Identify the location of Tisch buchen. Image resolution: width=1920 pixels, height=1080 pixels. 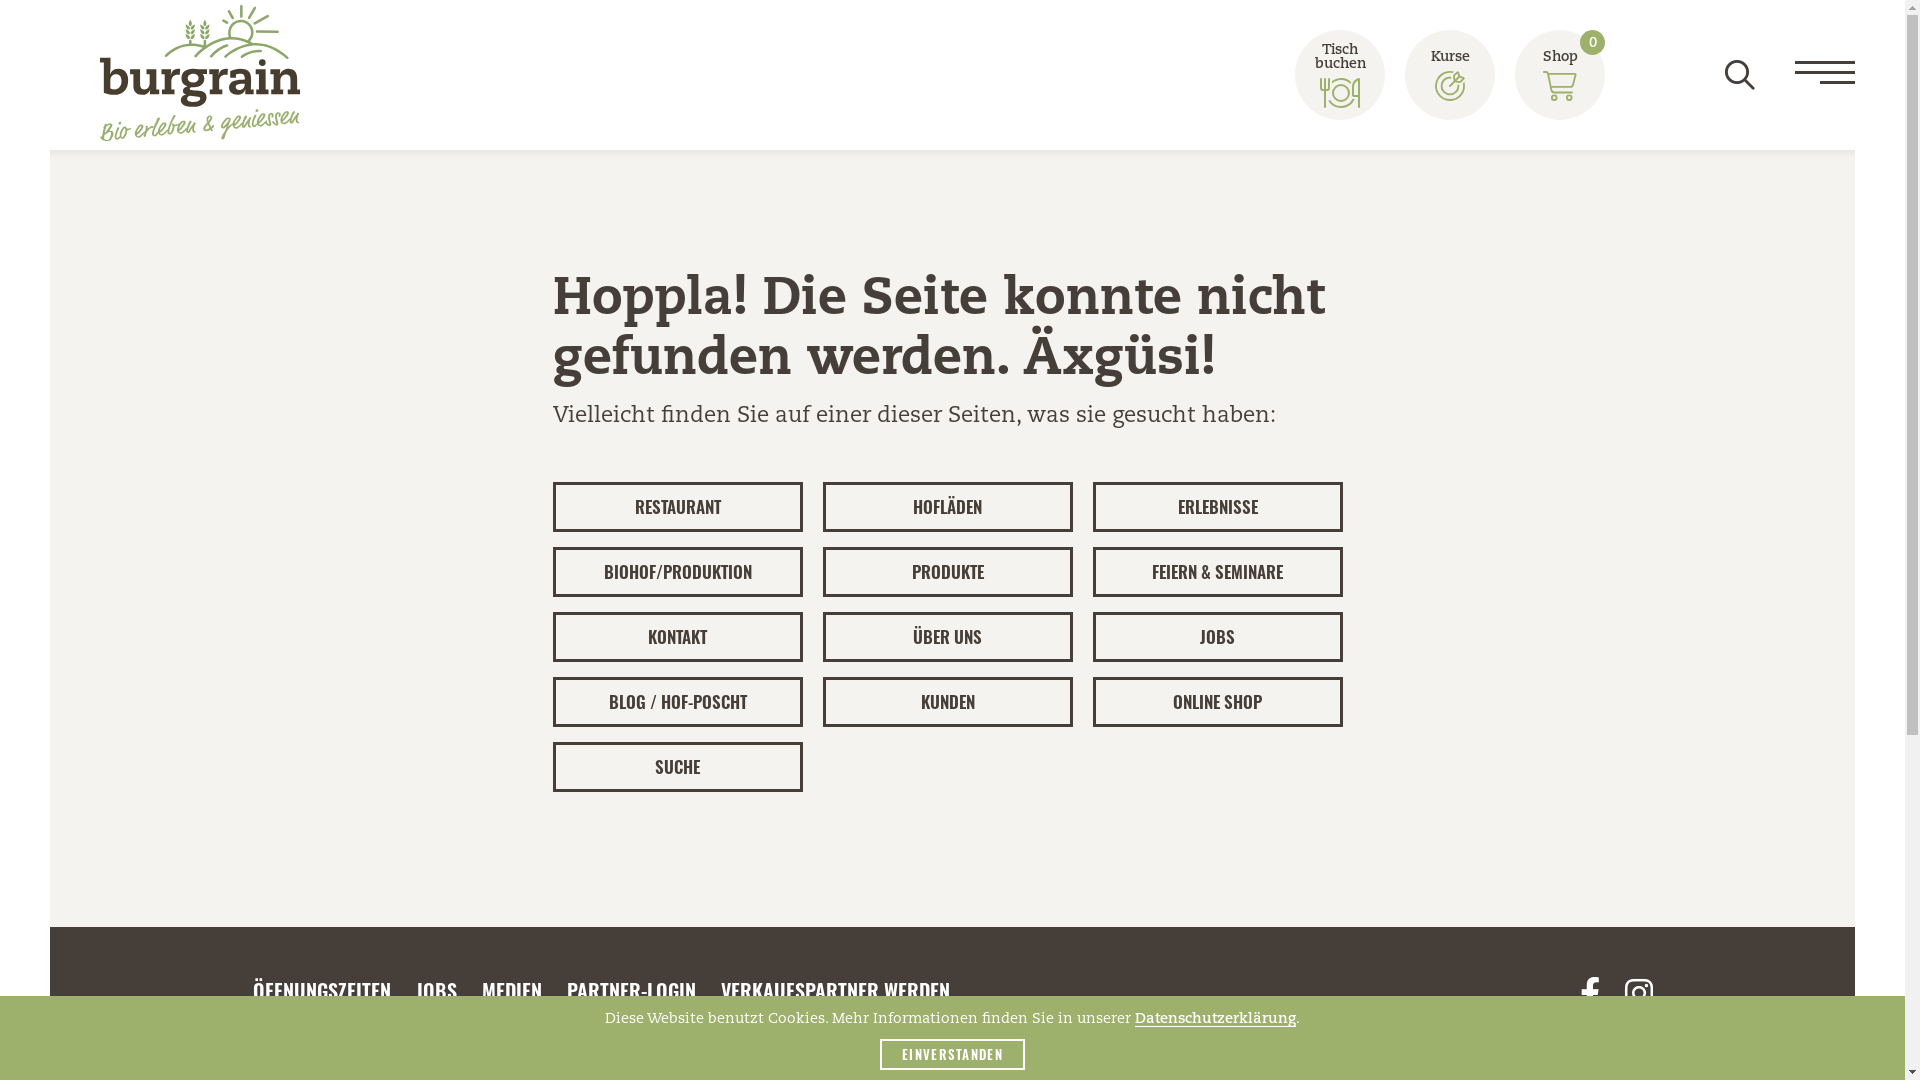
(1340, 75).